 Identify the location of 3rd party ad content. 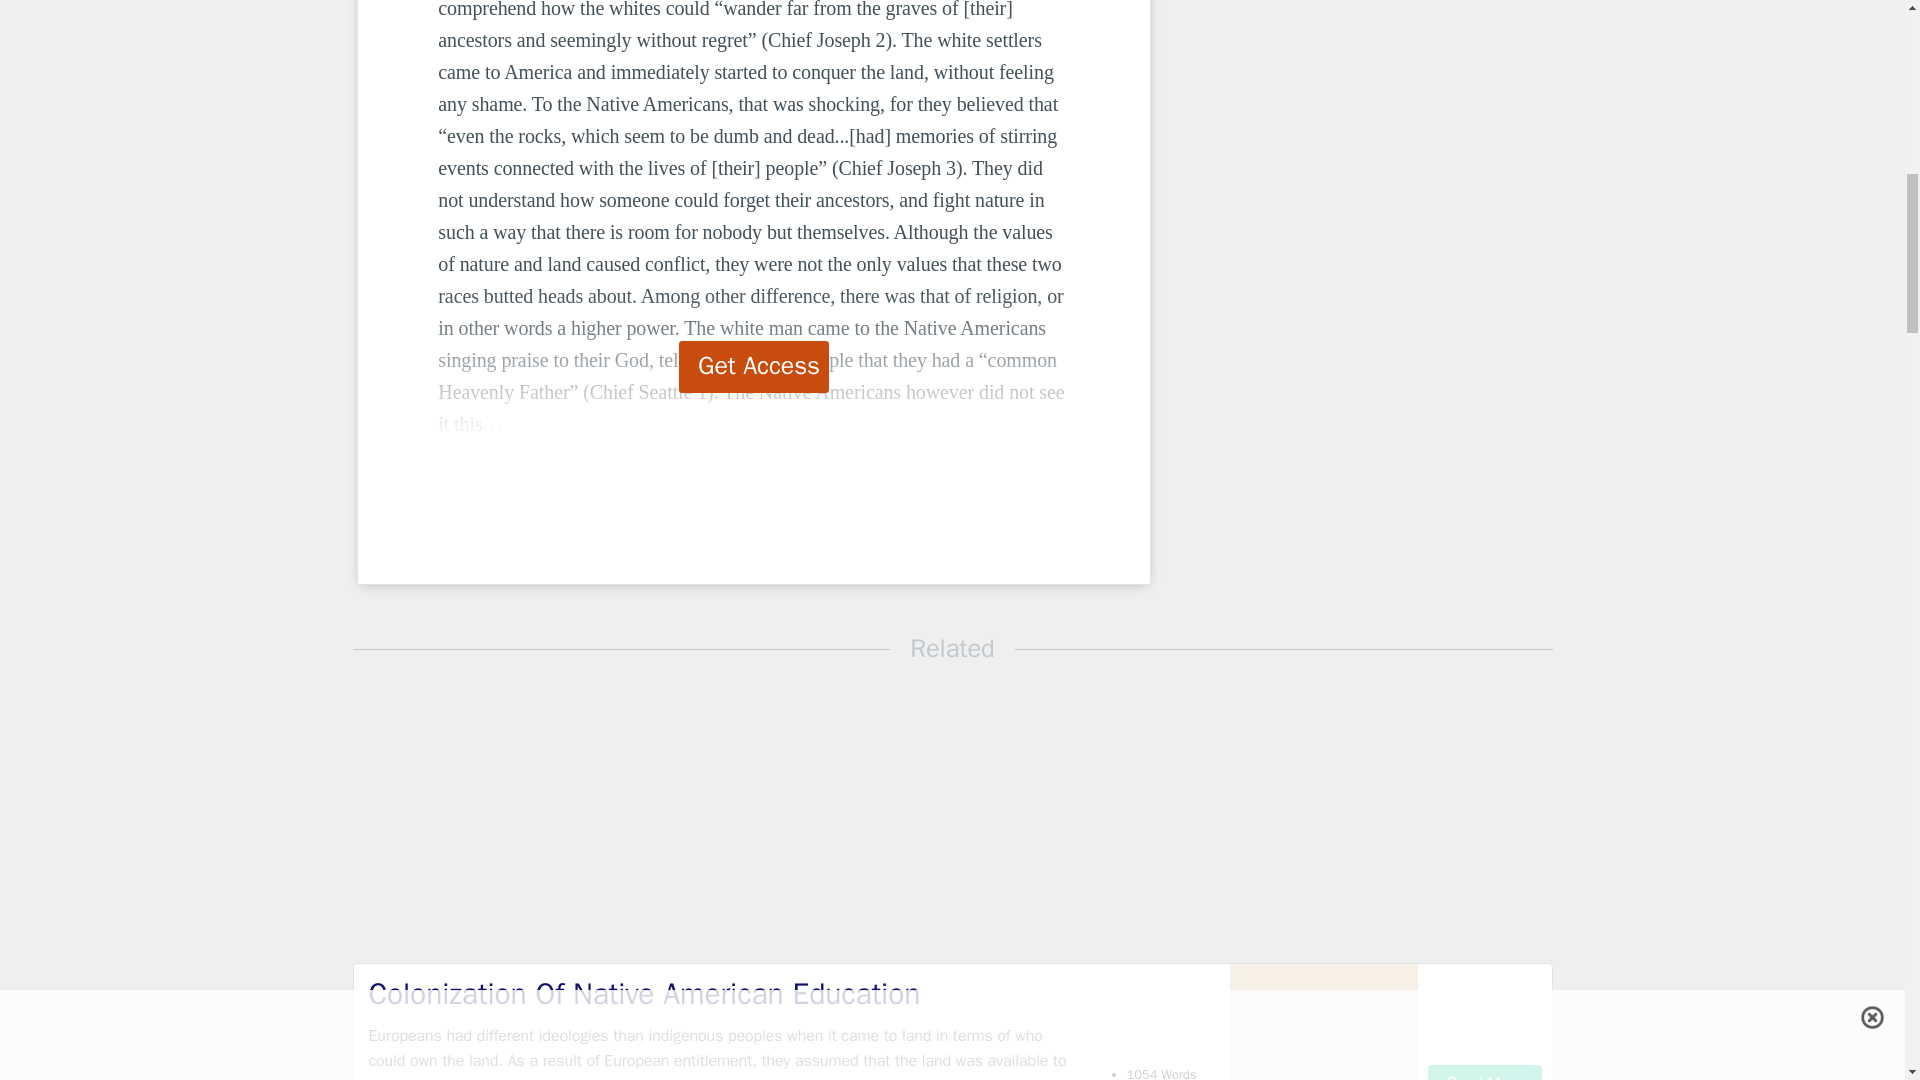
(1316, 140).